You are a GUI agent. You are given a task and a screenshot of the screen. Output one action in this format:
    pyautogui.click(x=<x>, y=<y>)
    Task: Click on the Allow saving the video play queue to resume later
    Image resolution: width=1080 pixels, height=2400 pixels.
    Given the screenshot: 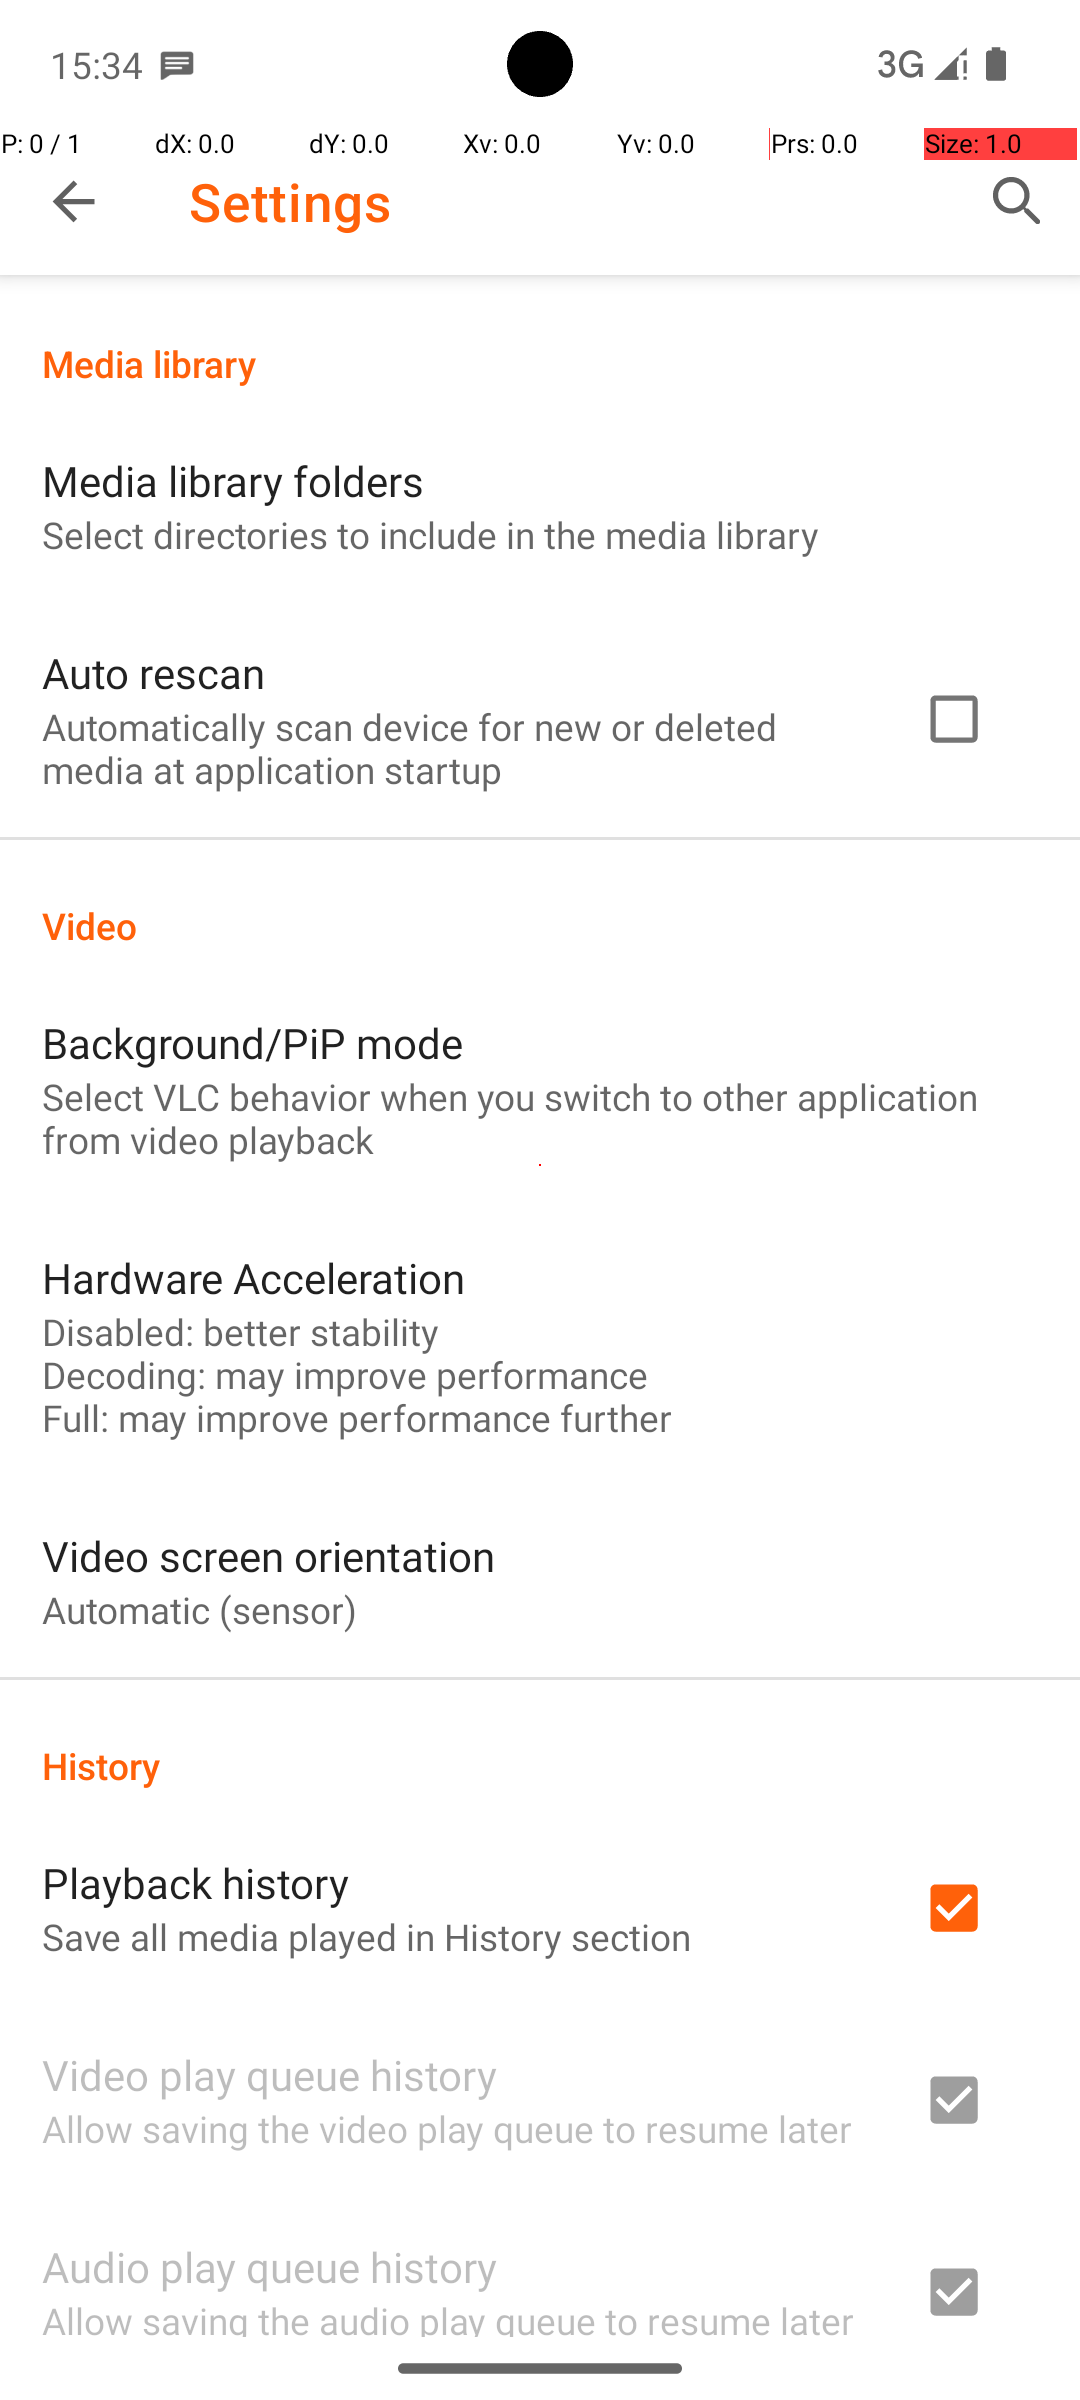 What is the action you would take?
    pyautogui.click(x=447, y=2128)
    